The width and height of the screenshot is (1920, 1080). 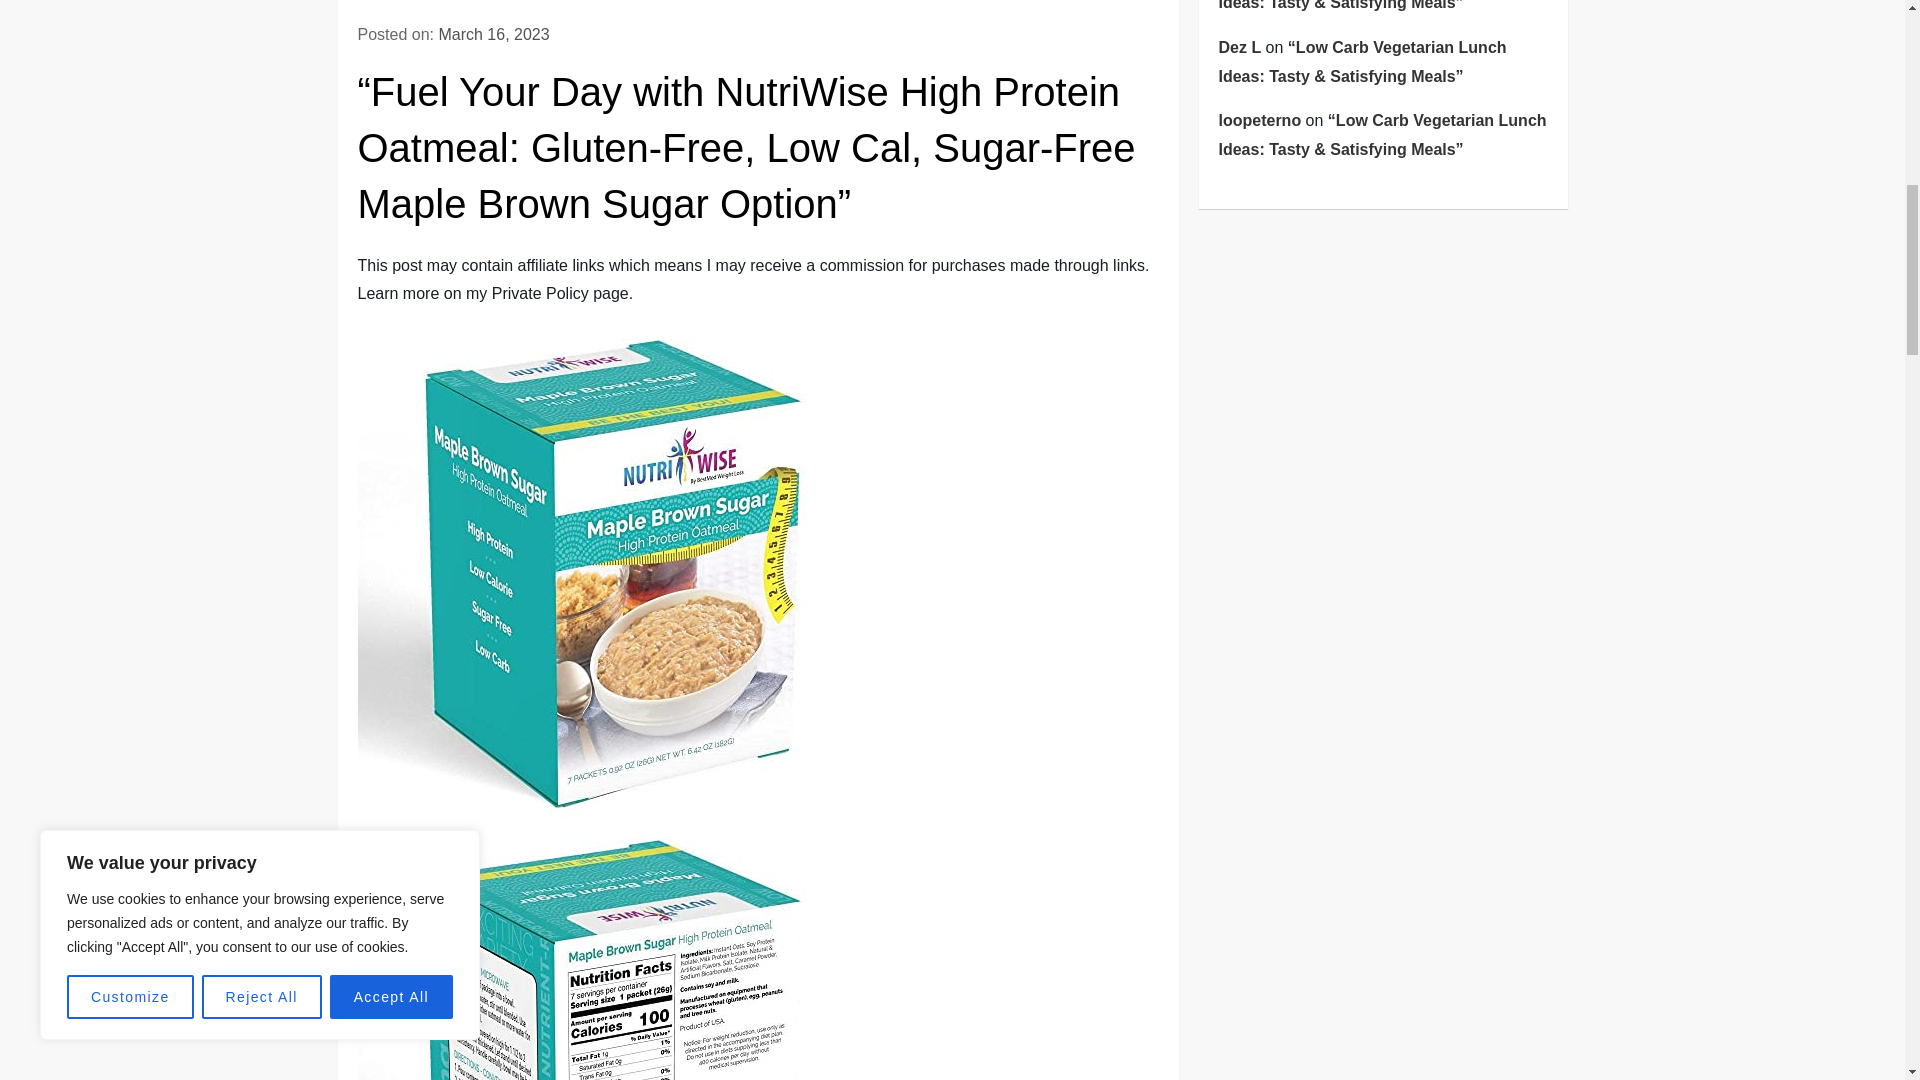 What do you see at coordinates (493, 34) in the screenshot?
I see `March 16, 2023` at bounding box center [493, 34].